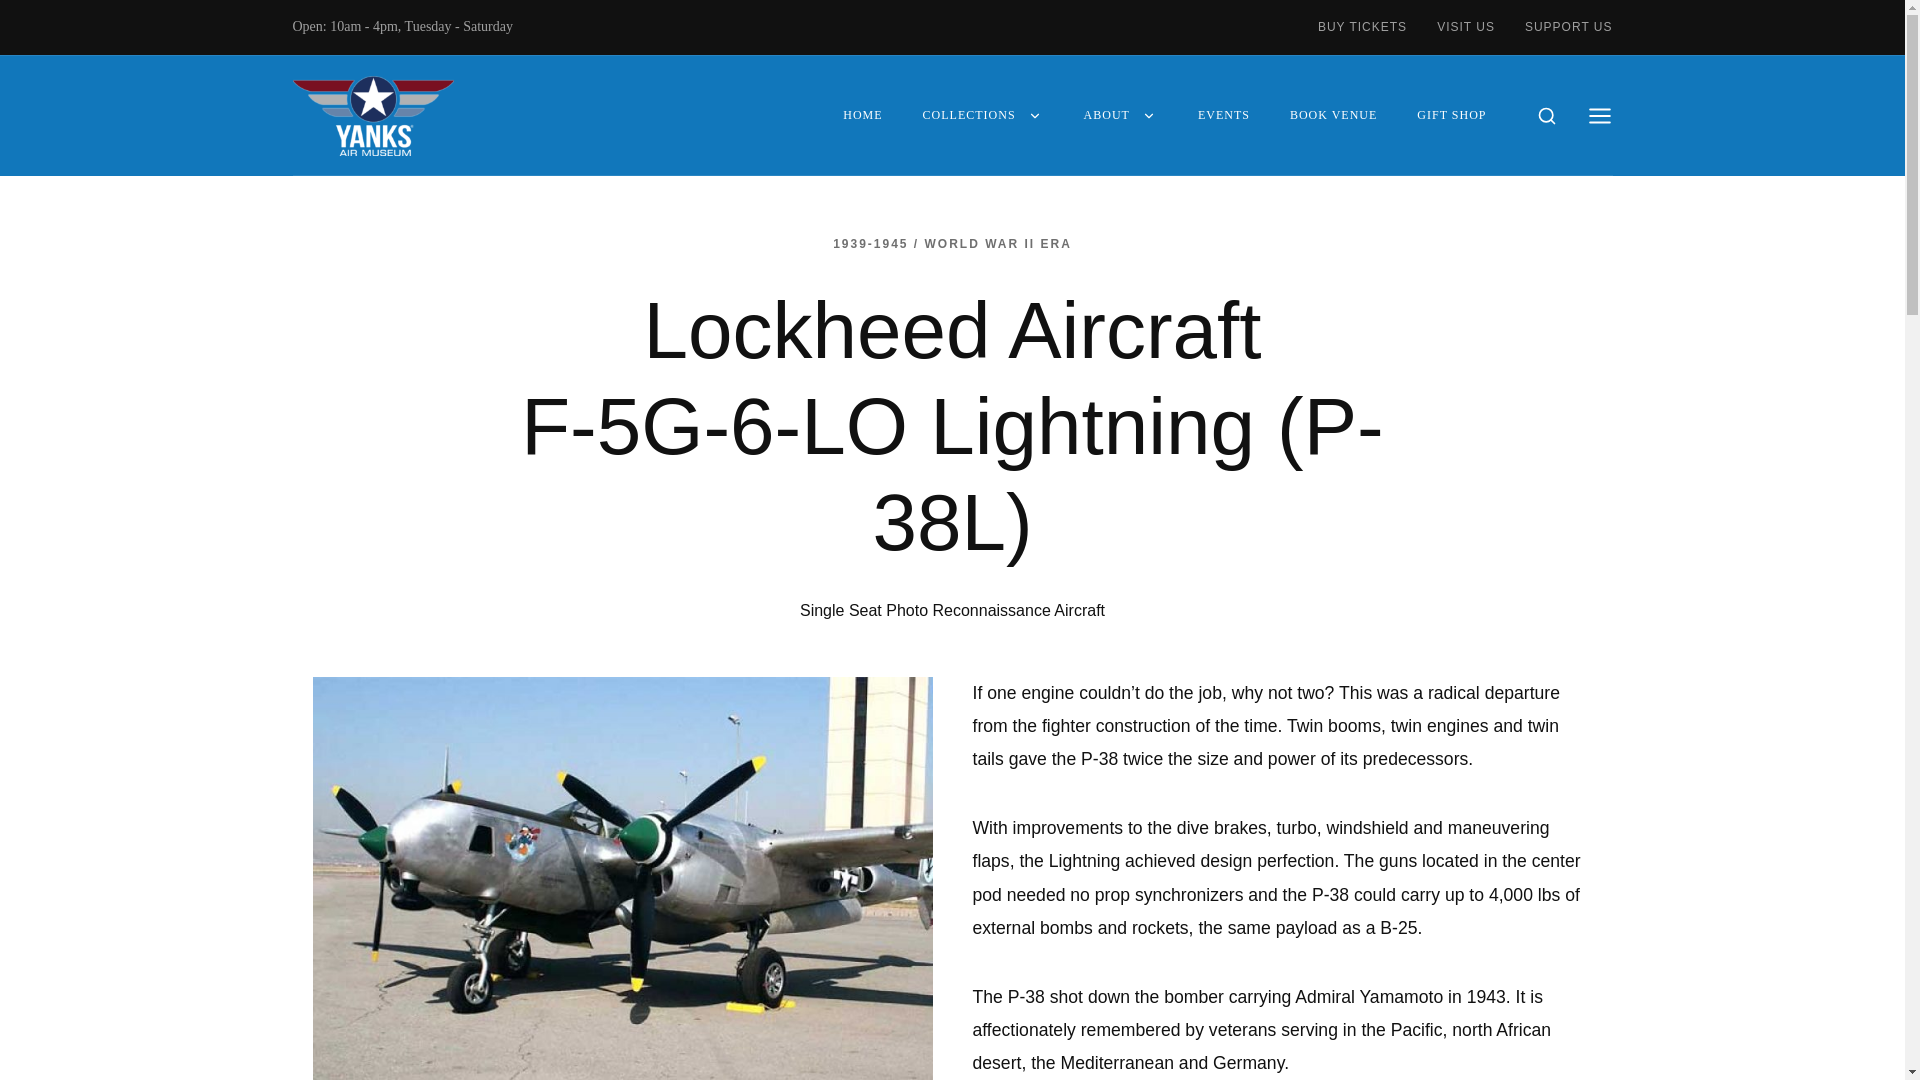 The image size is (1920, 1080). What do you see at coordinates (1560, 28) in the screenshot?
I see `SUPPORT US` at bounding box center [1560, 28].